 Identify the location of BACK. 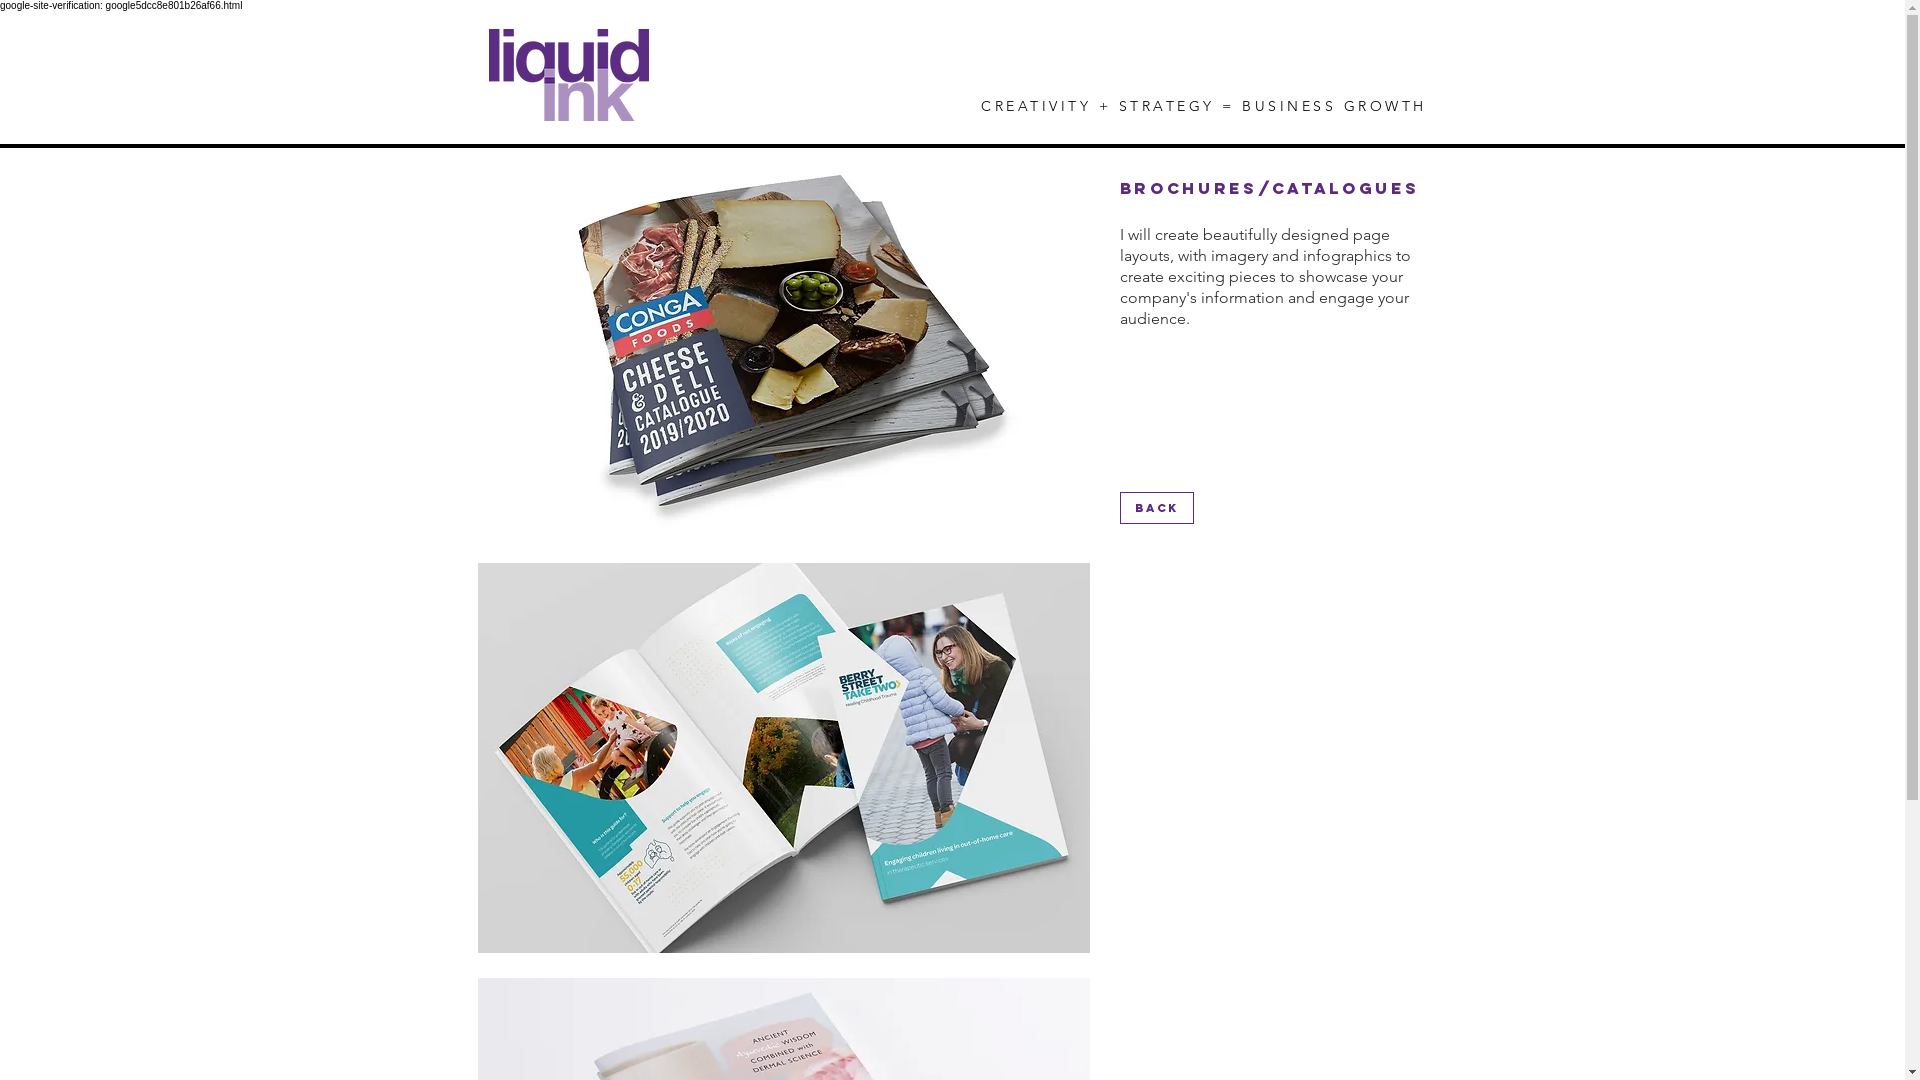
(1157, 508).